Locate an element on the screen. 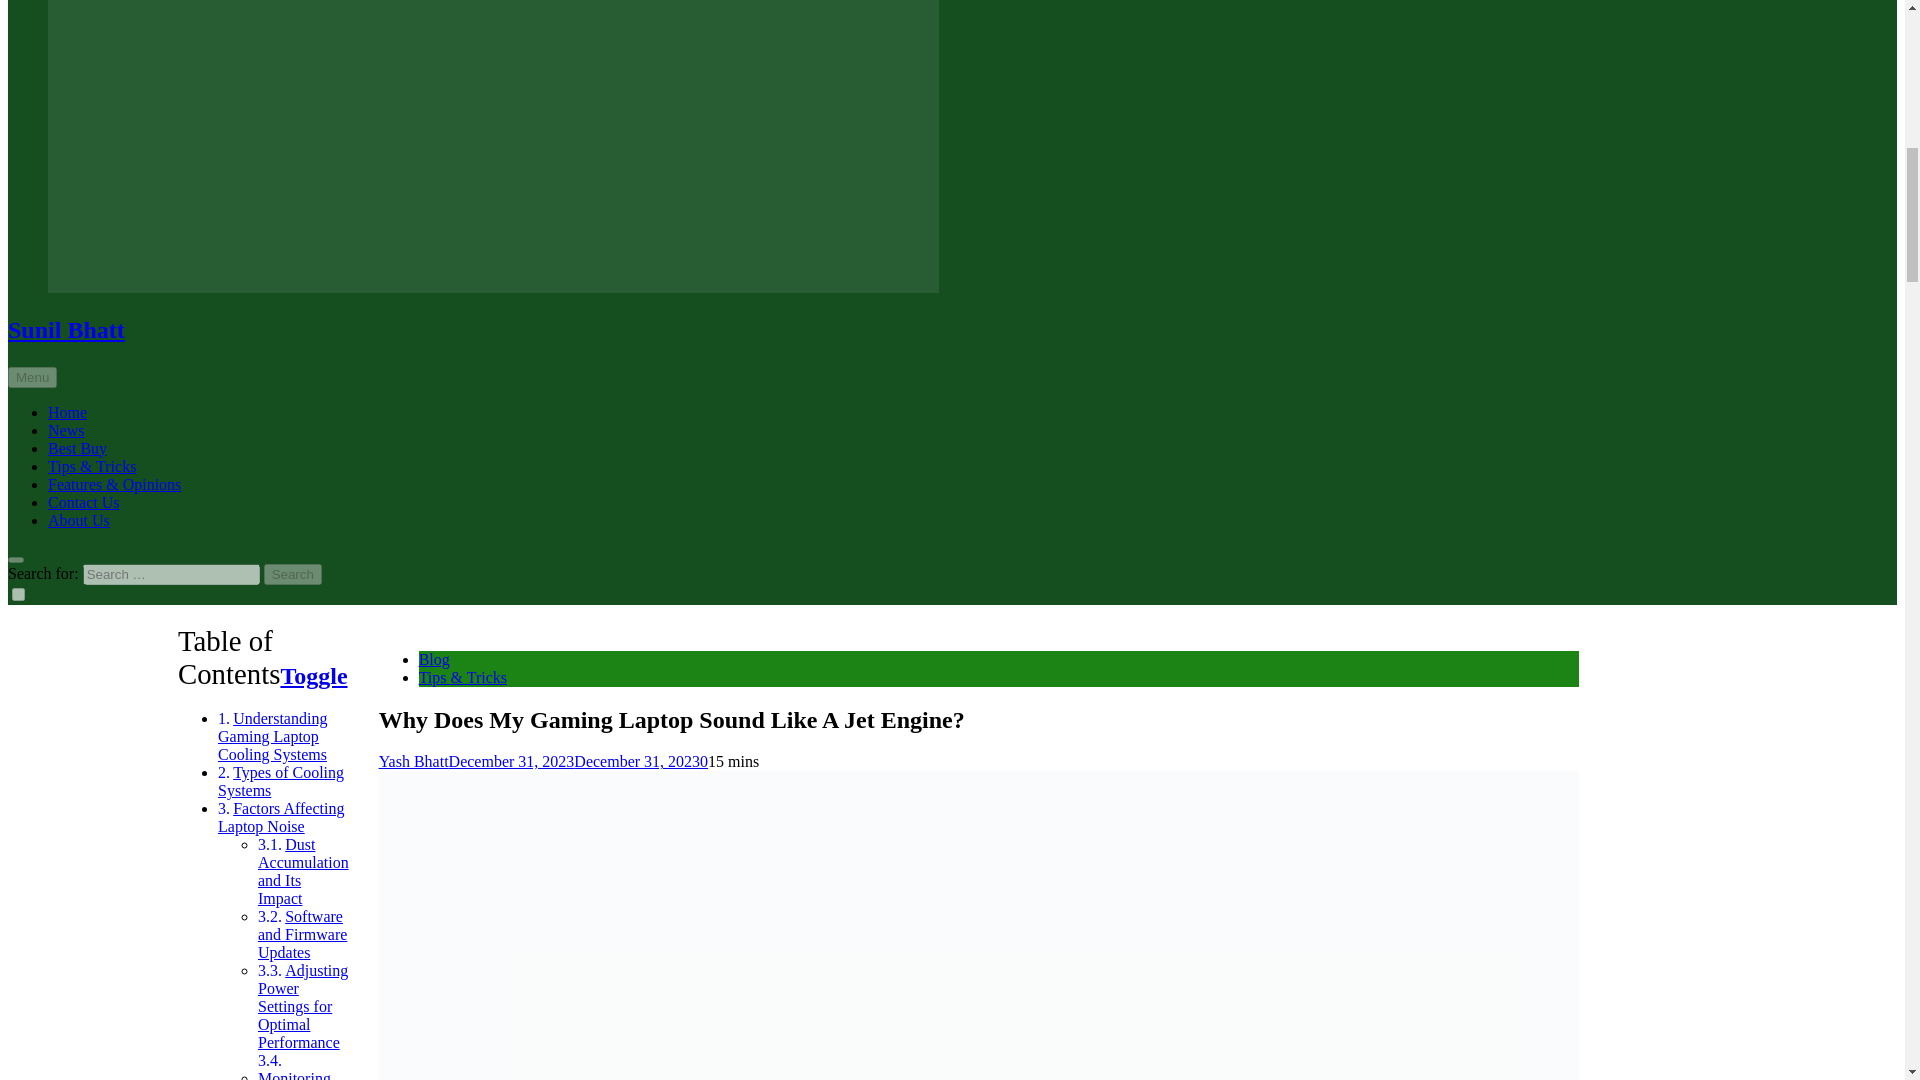  on is located at coordinates (18, 594).